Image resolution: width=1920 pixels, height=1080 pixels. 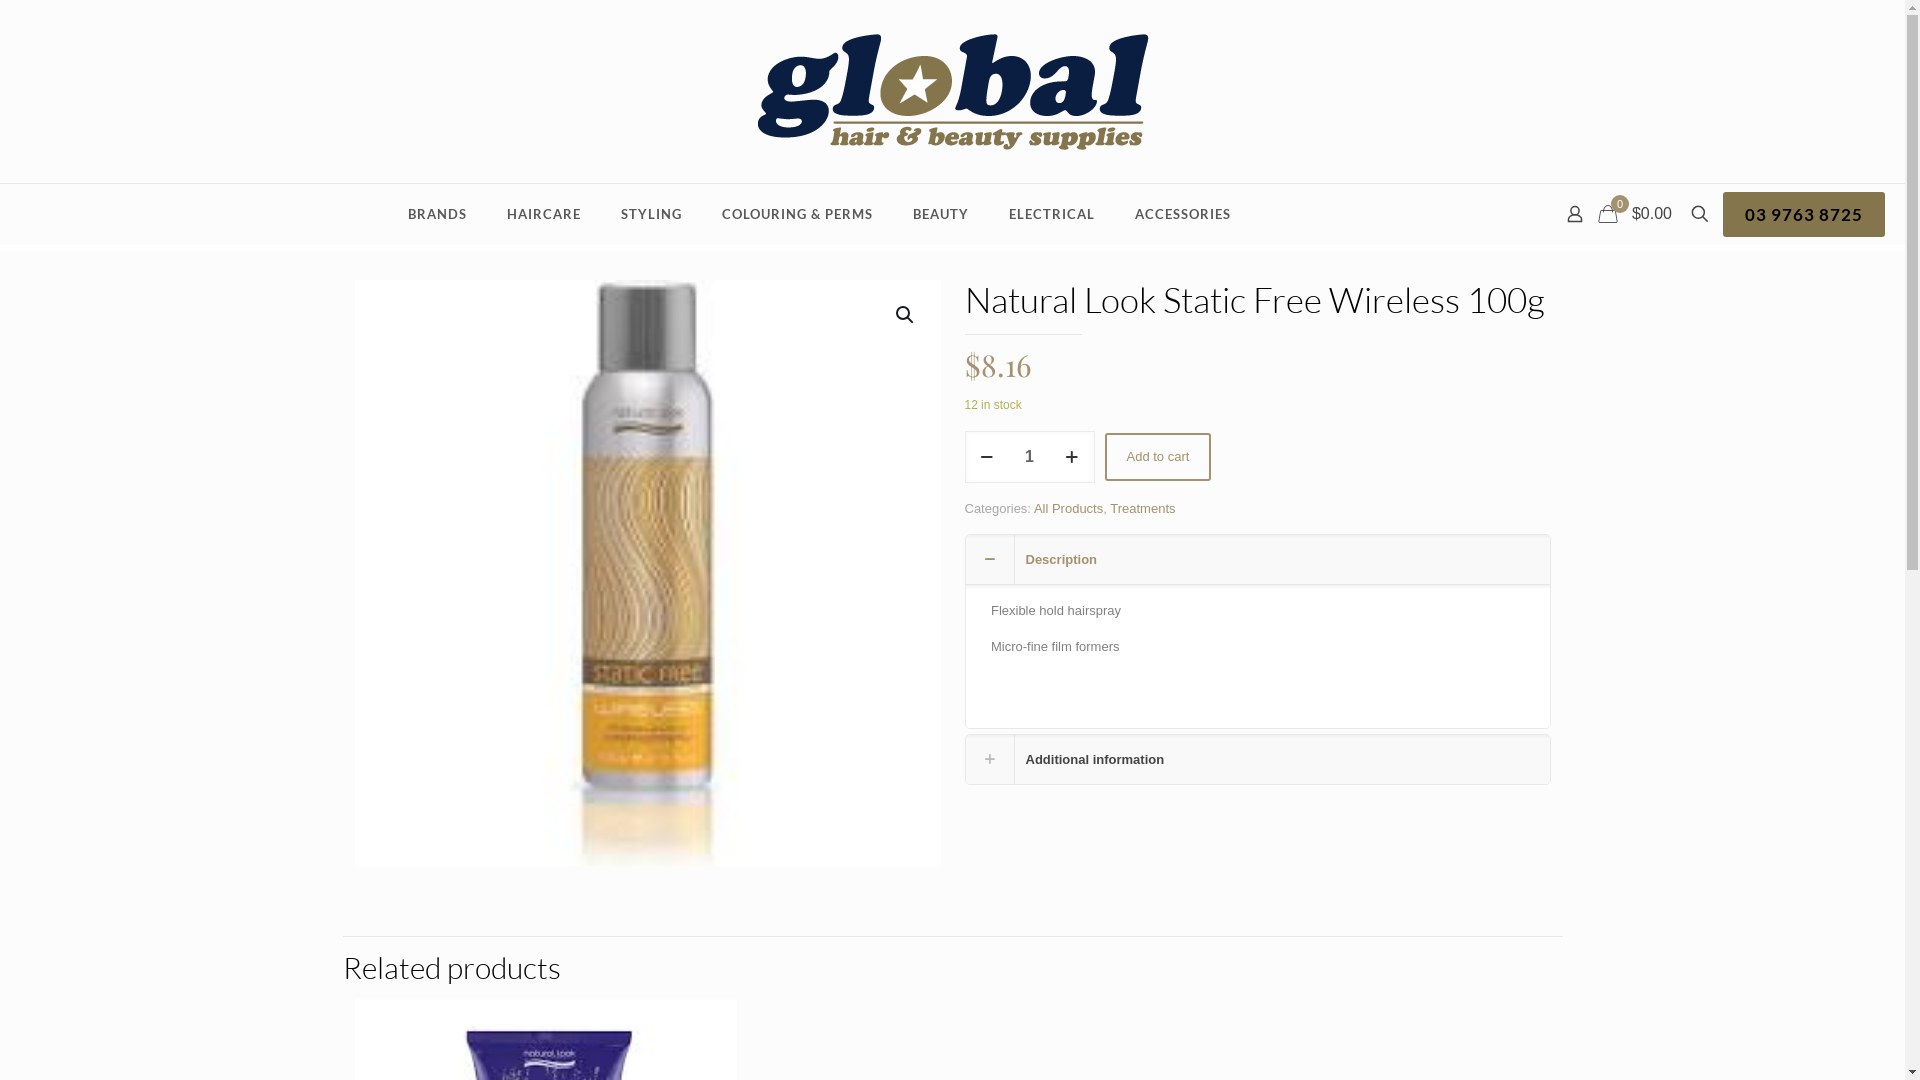 I want to click on 03 9763 8725, so click(x=1804, y=214).